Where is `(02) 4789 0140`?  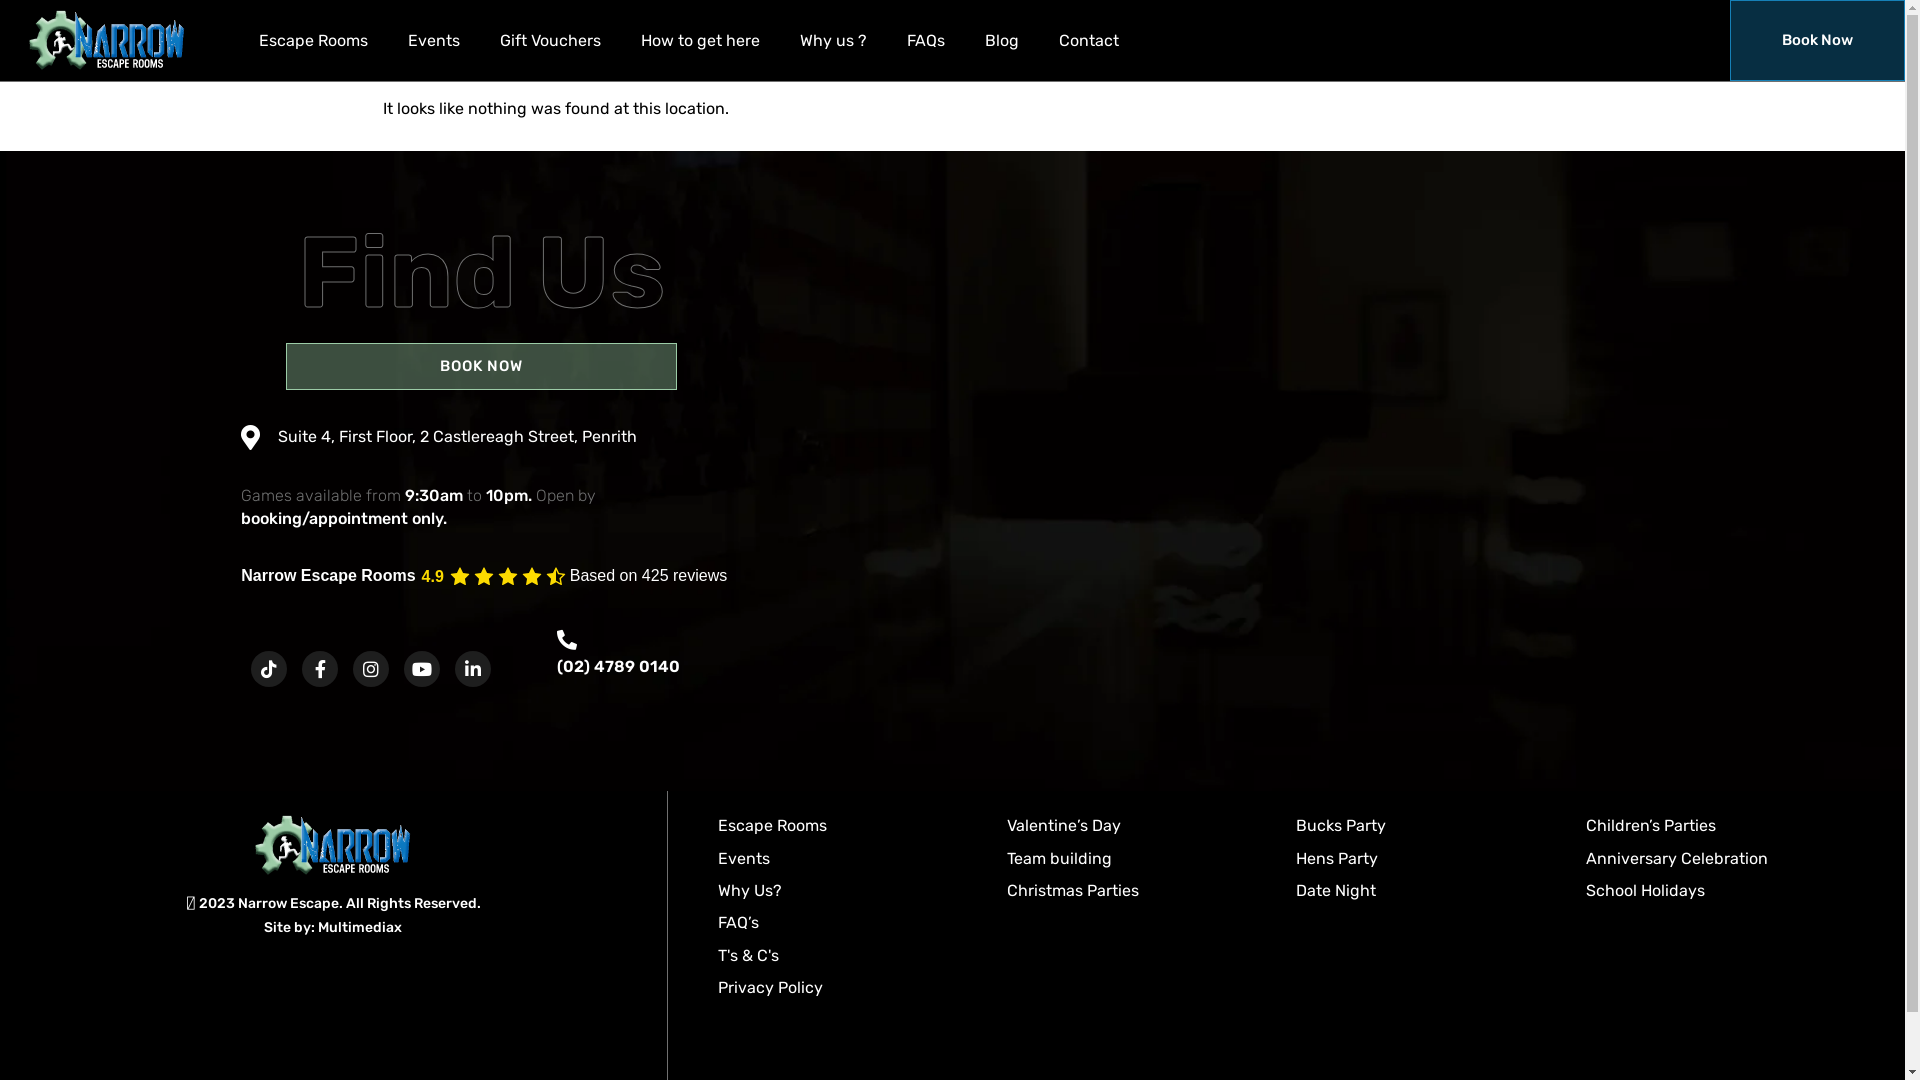 (02) 4789 0140 is located at coordinates (618, 666).